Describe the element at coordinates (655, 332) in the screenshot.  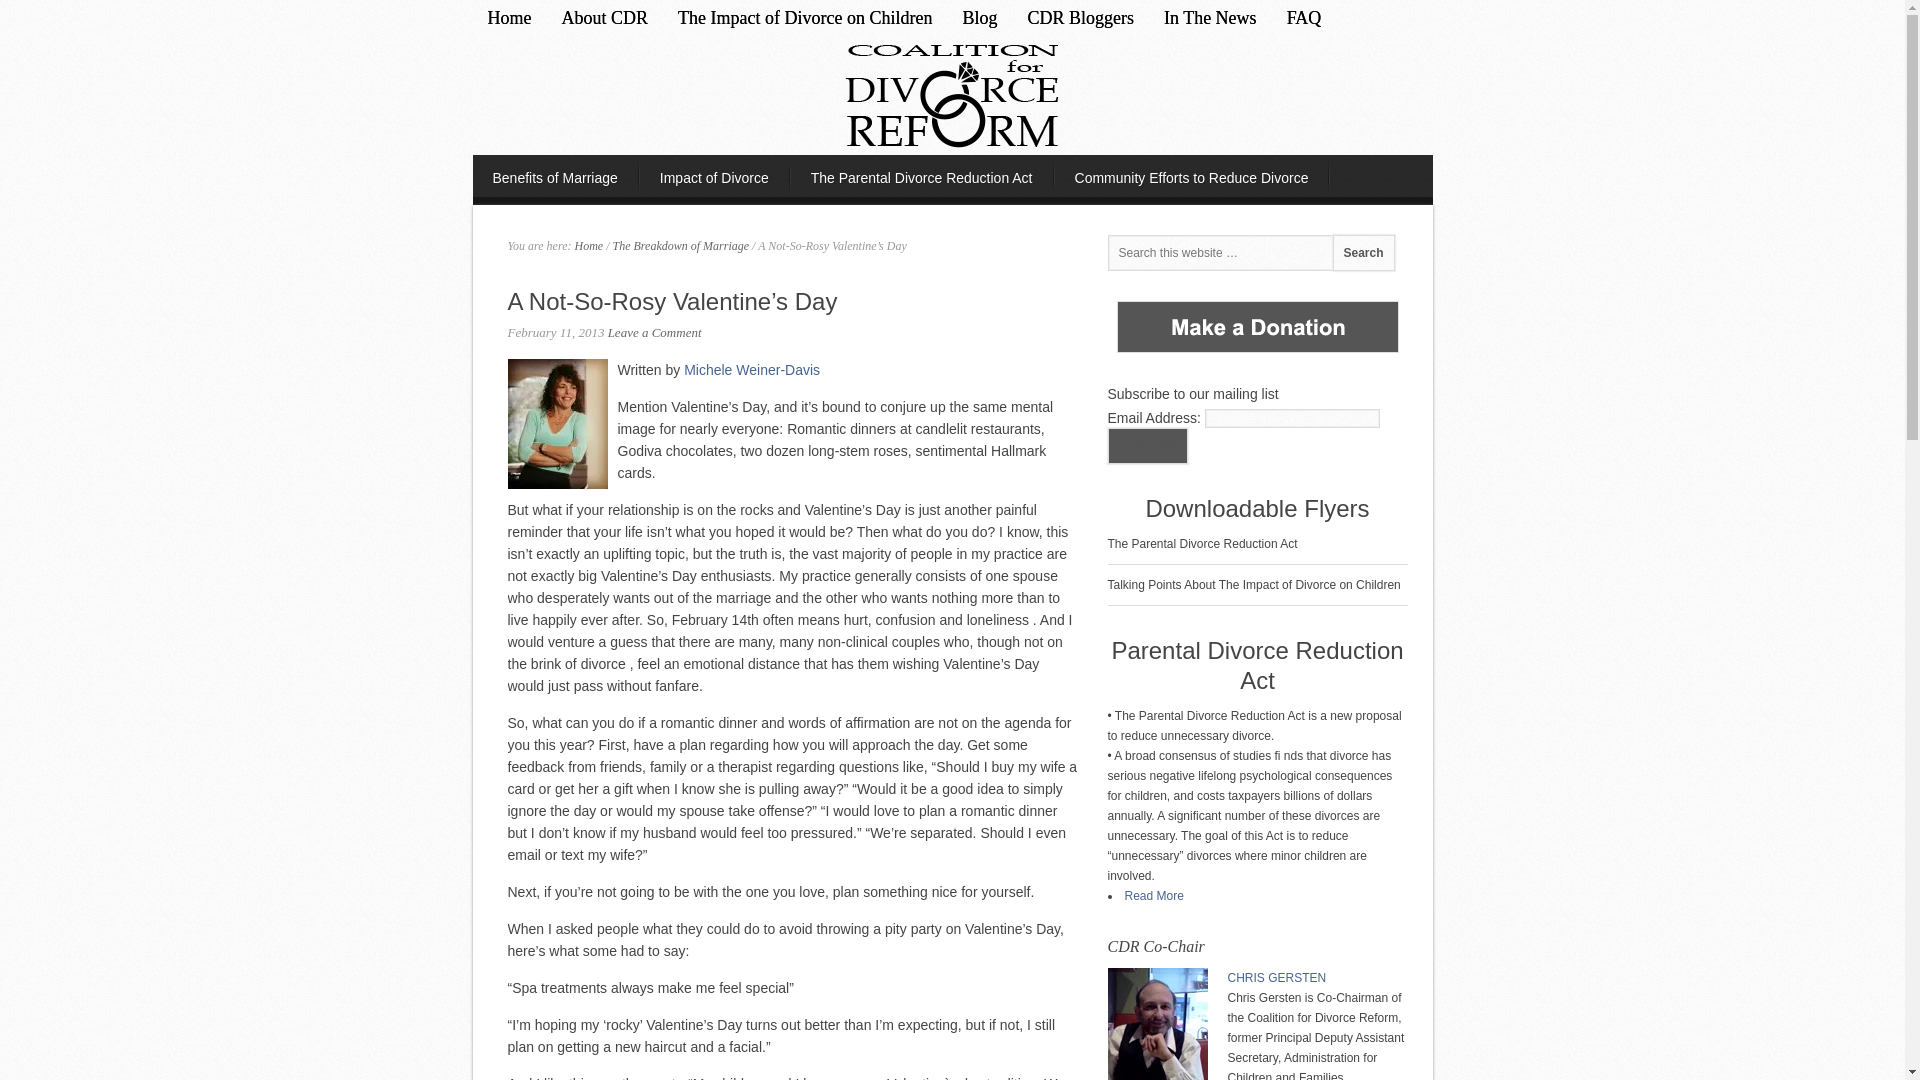
I see `Leave a Comment` at that location.